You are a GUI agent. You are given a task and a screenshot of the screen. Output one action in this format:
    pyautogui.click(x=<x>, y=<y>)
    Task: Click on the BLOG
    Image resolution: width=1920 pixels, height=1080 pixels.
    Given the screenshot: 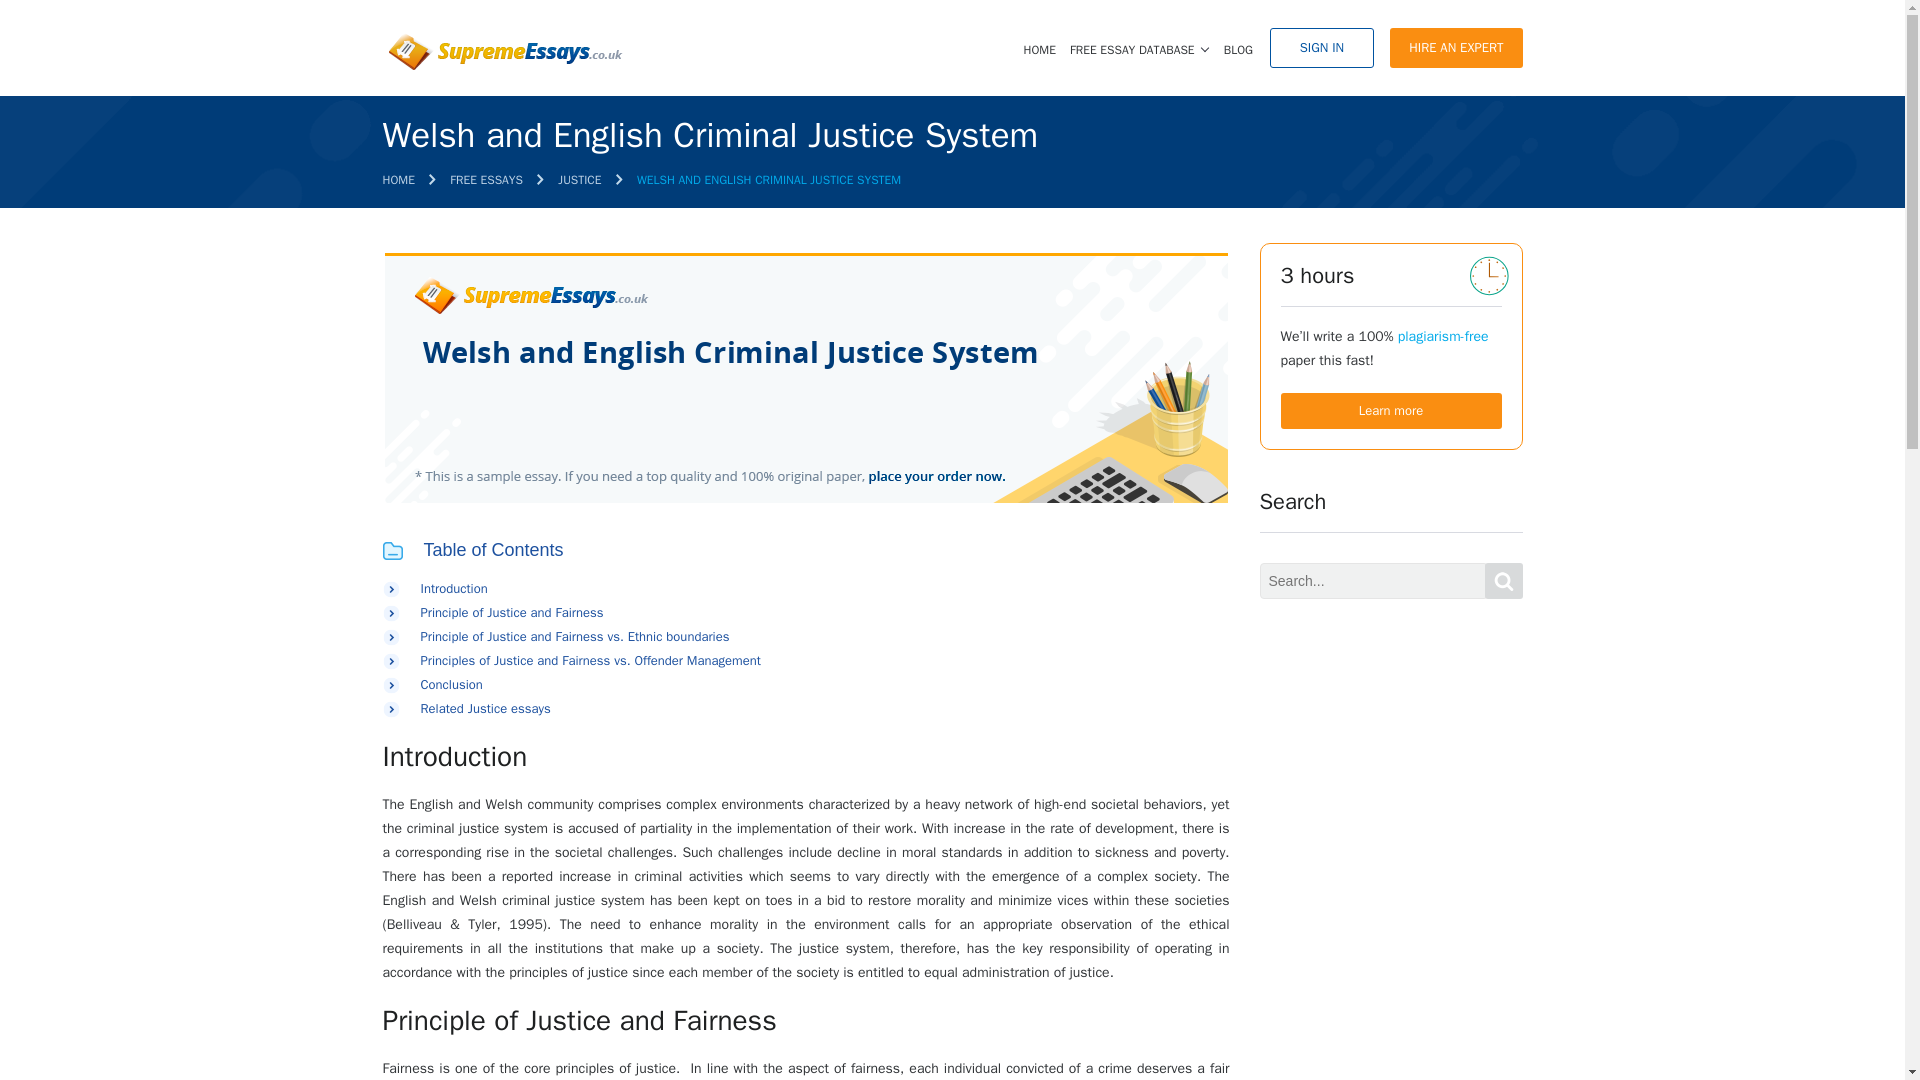 What is the action you would take?
    pyautogui.click(x=1238, y=50)
    